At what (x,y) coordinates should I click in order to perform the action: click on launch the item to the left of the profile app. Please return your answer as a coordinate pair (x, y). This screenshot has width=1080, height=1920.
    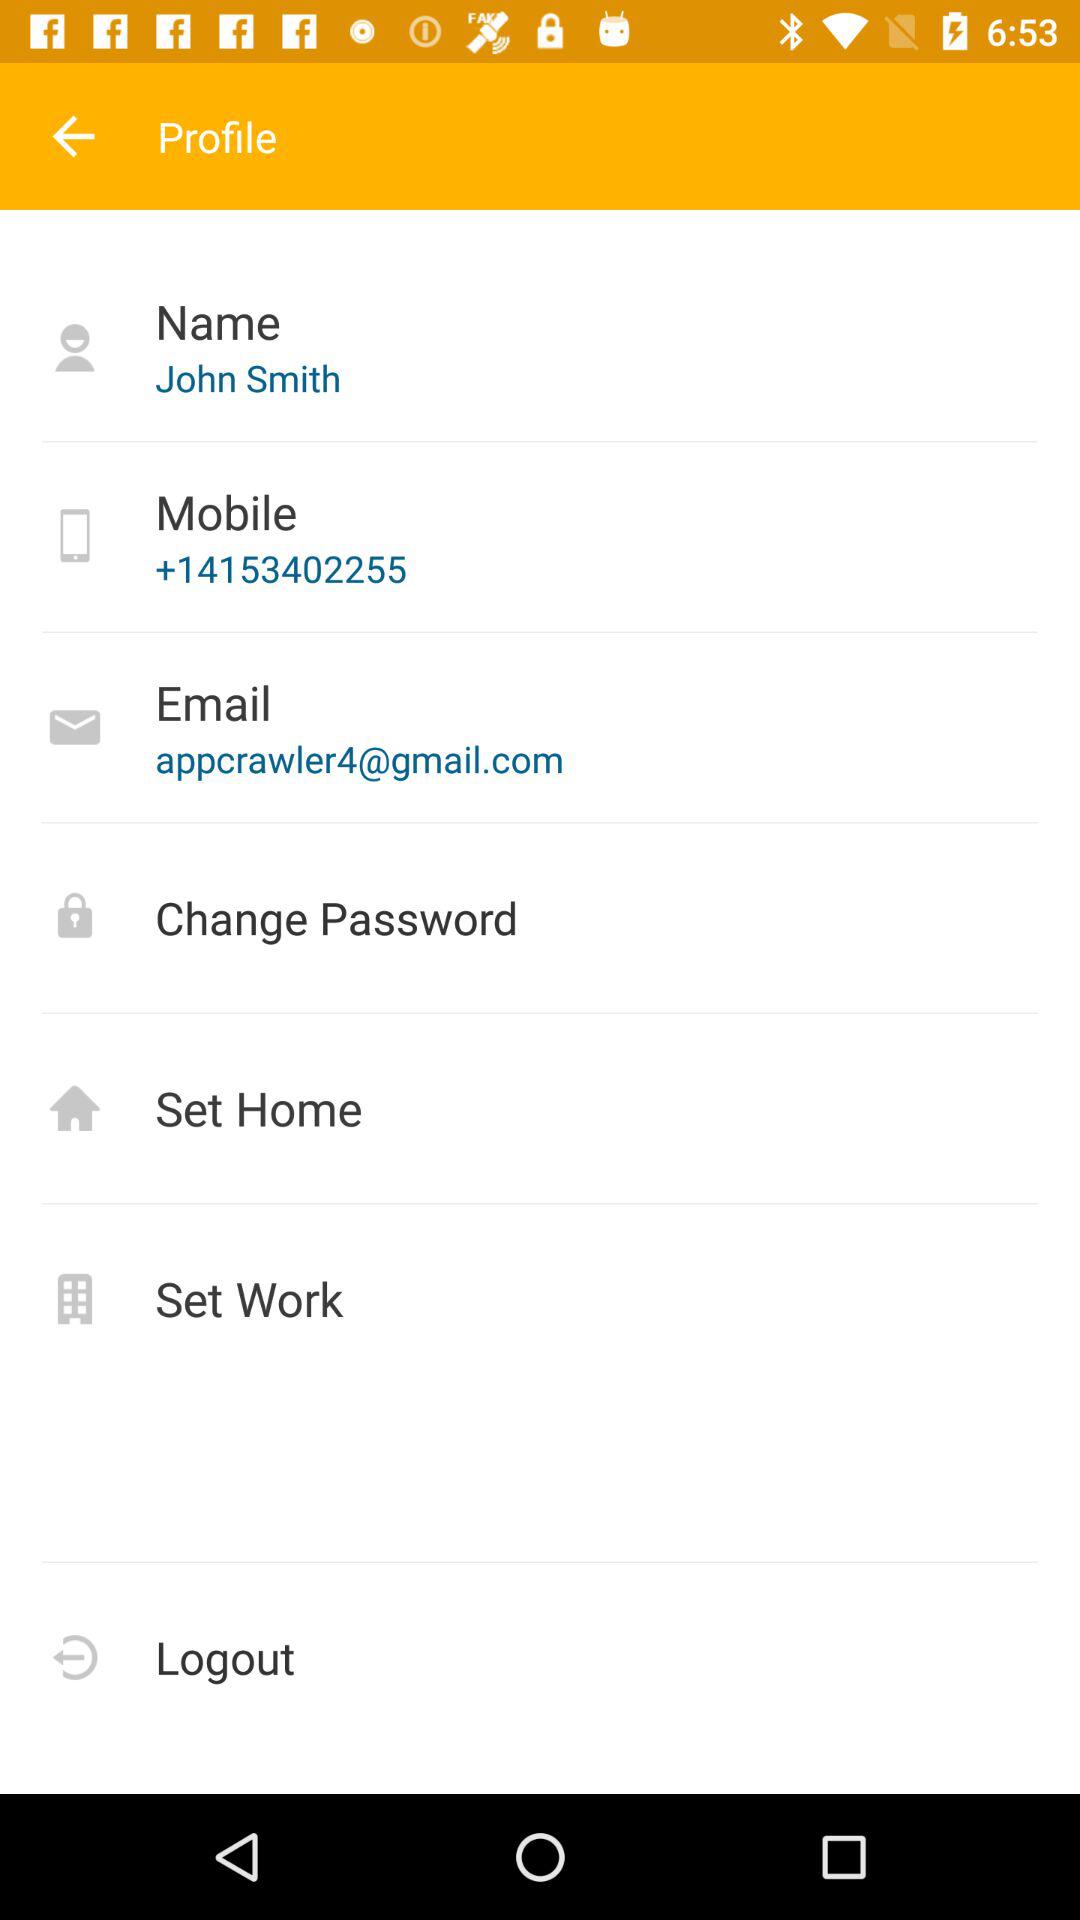
    Looking at the image, I should click on (73, 136).